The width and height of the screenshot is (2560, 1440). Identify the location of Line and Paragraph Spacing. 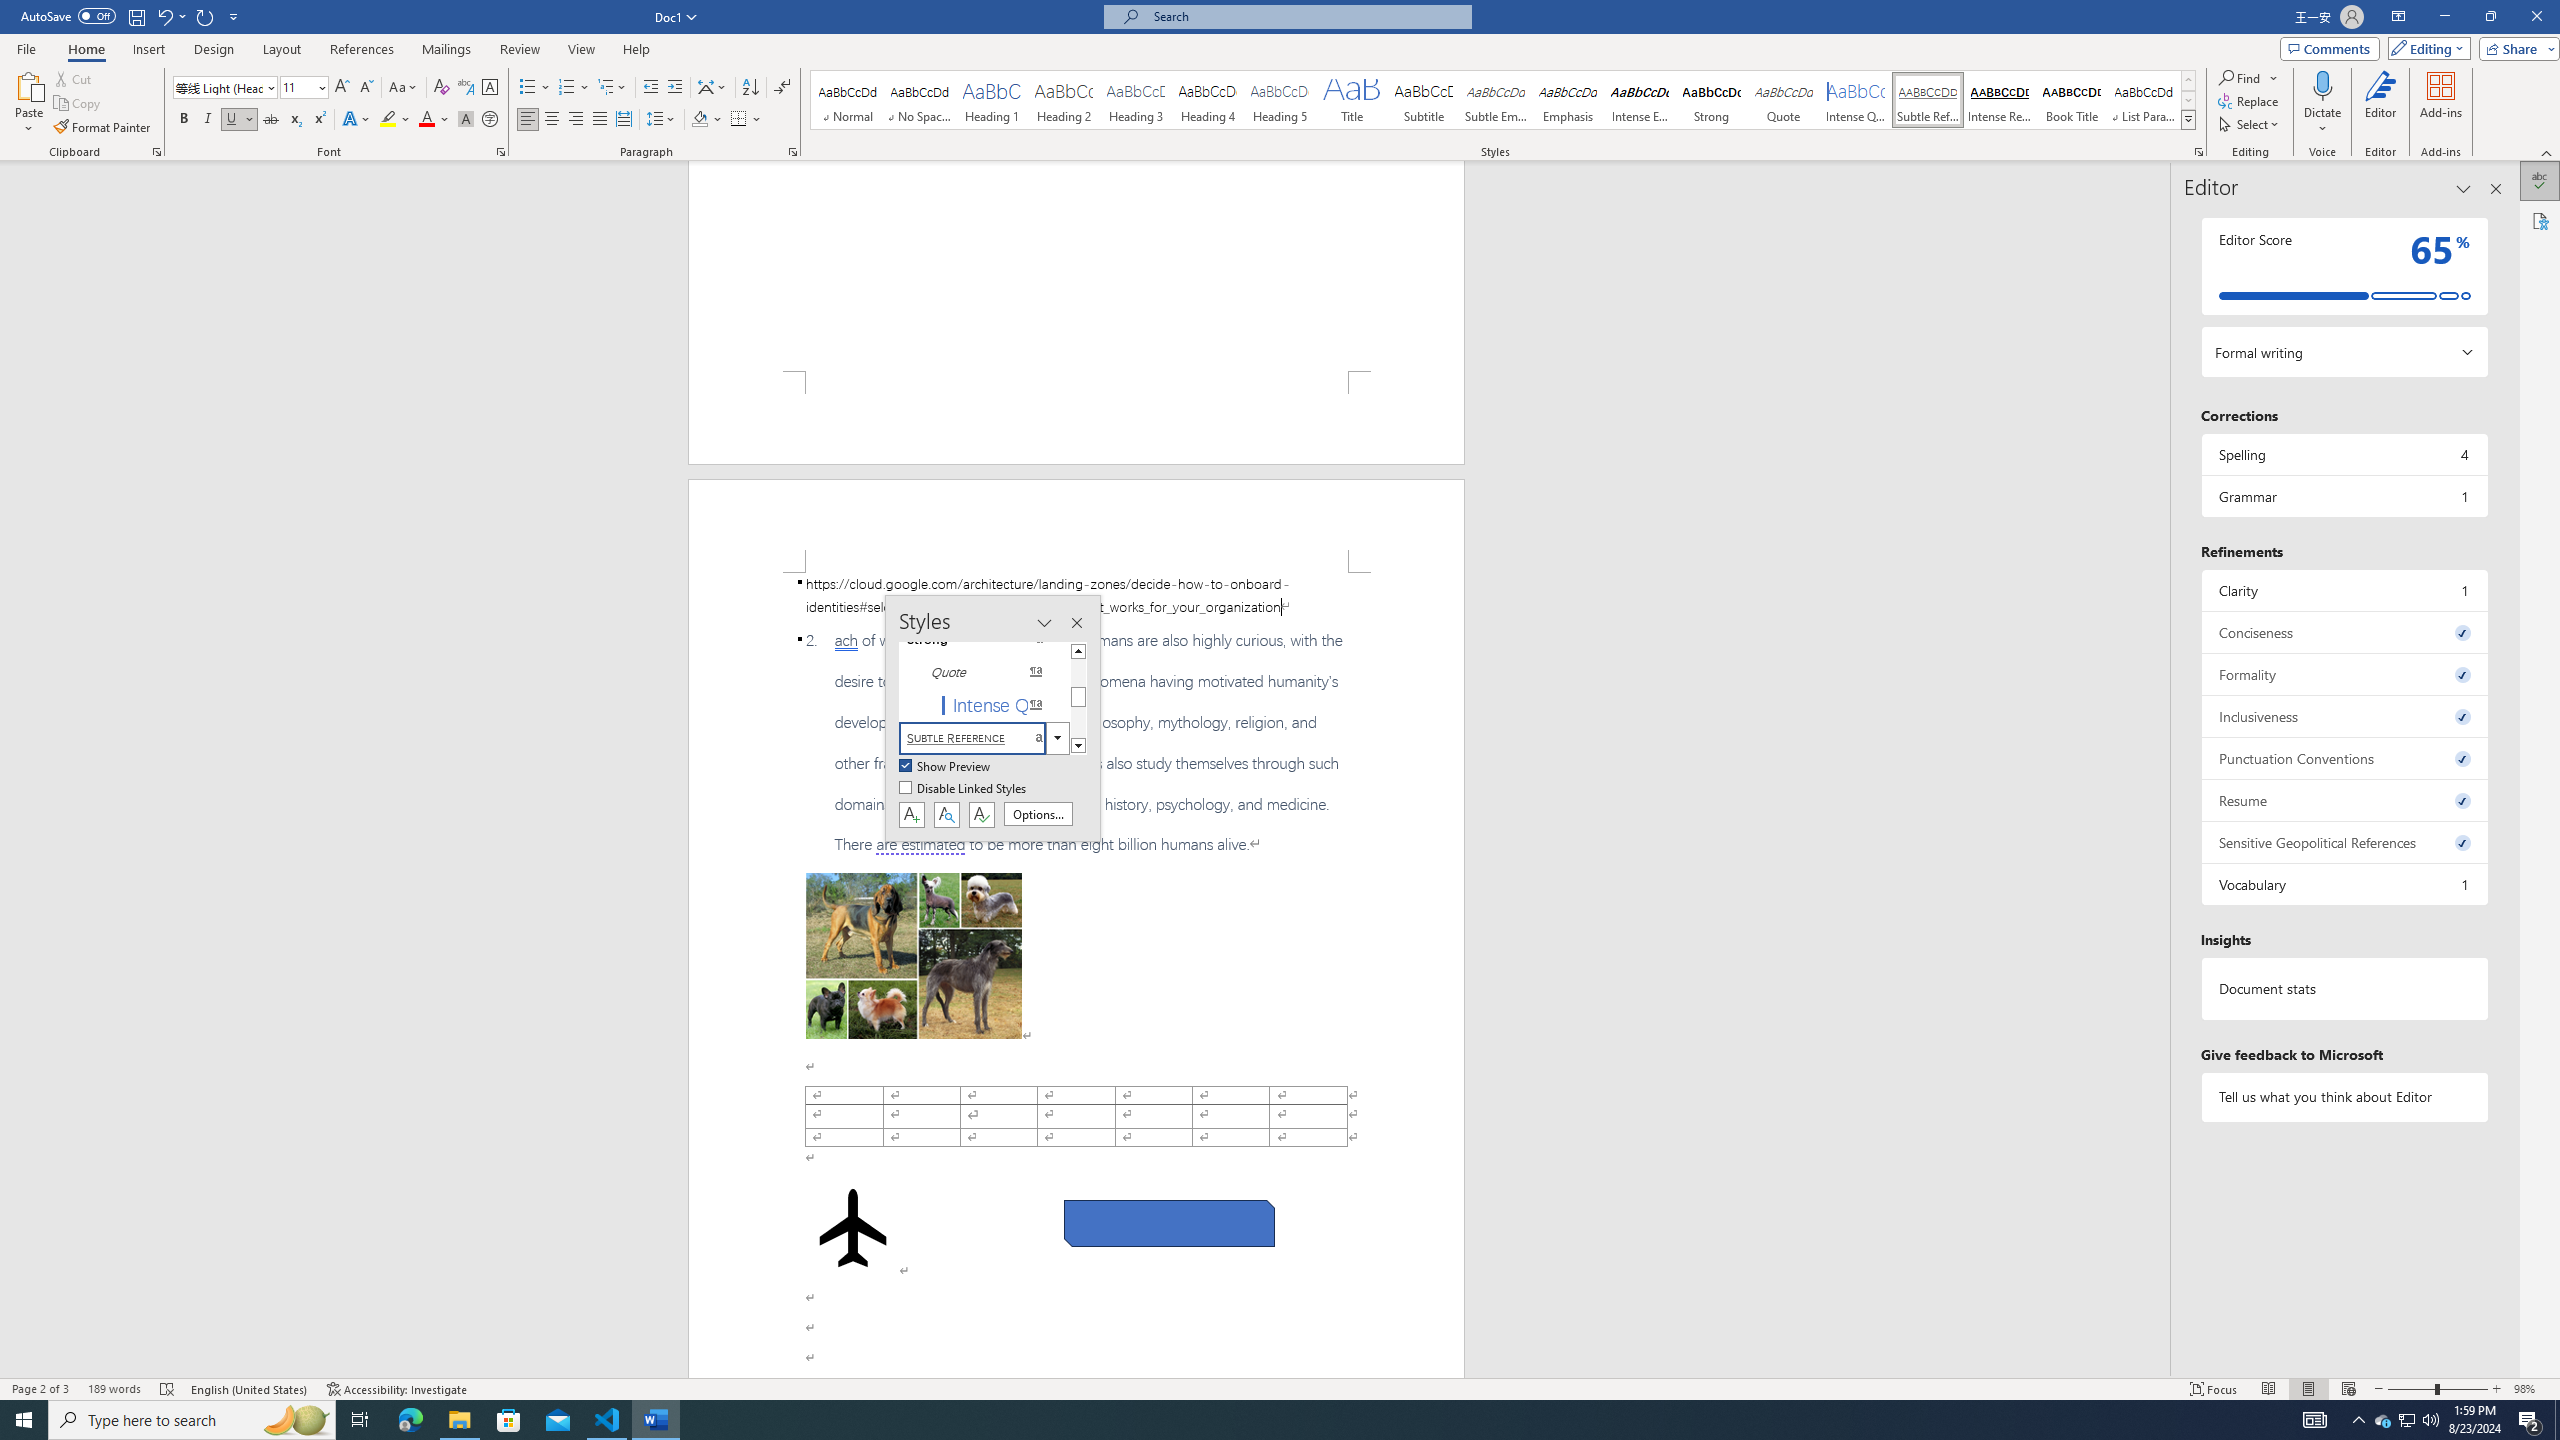
(662, 120).